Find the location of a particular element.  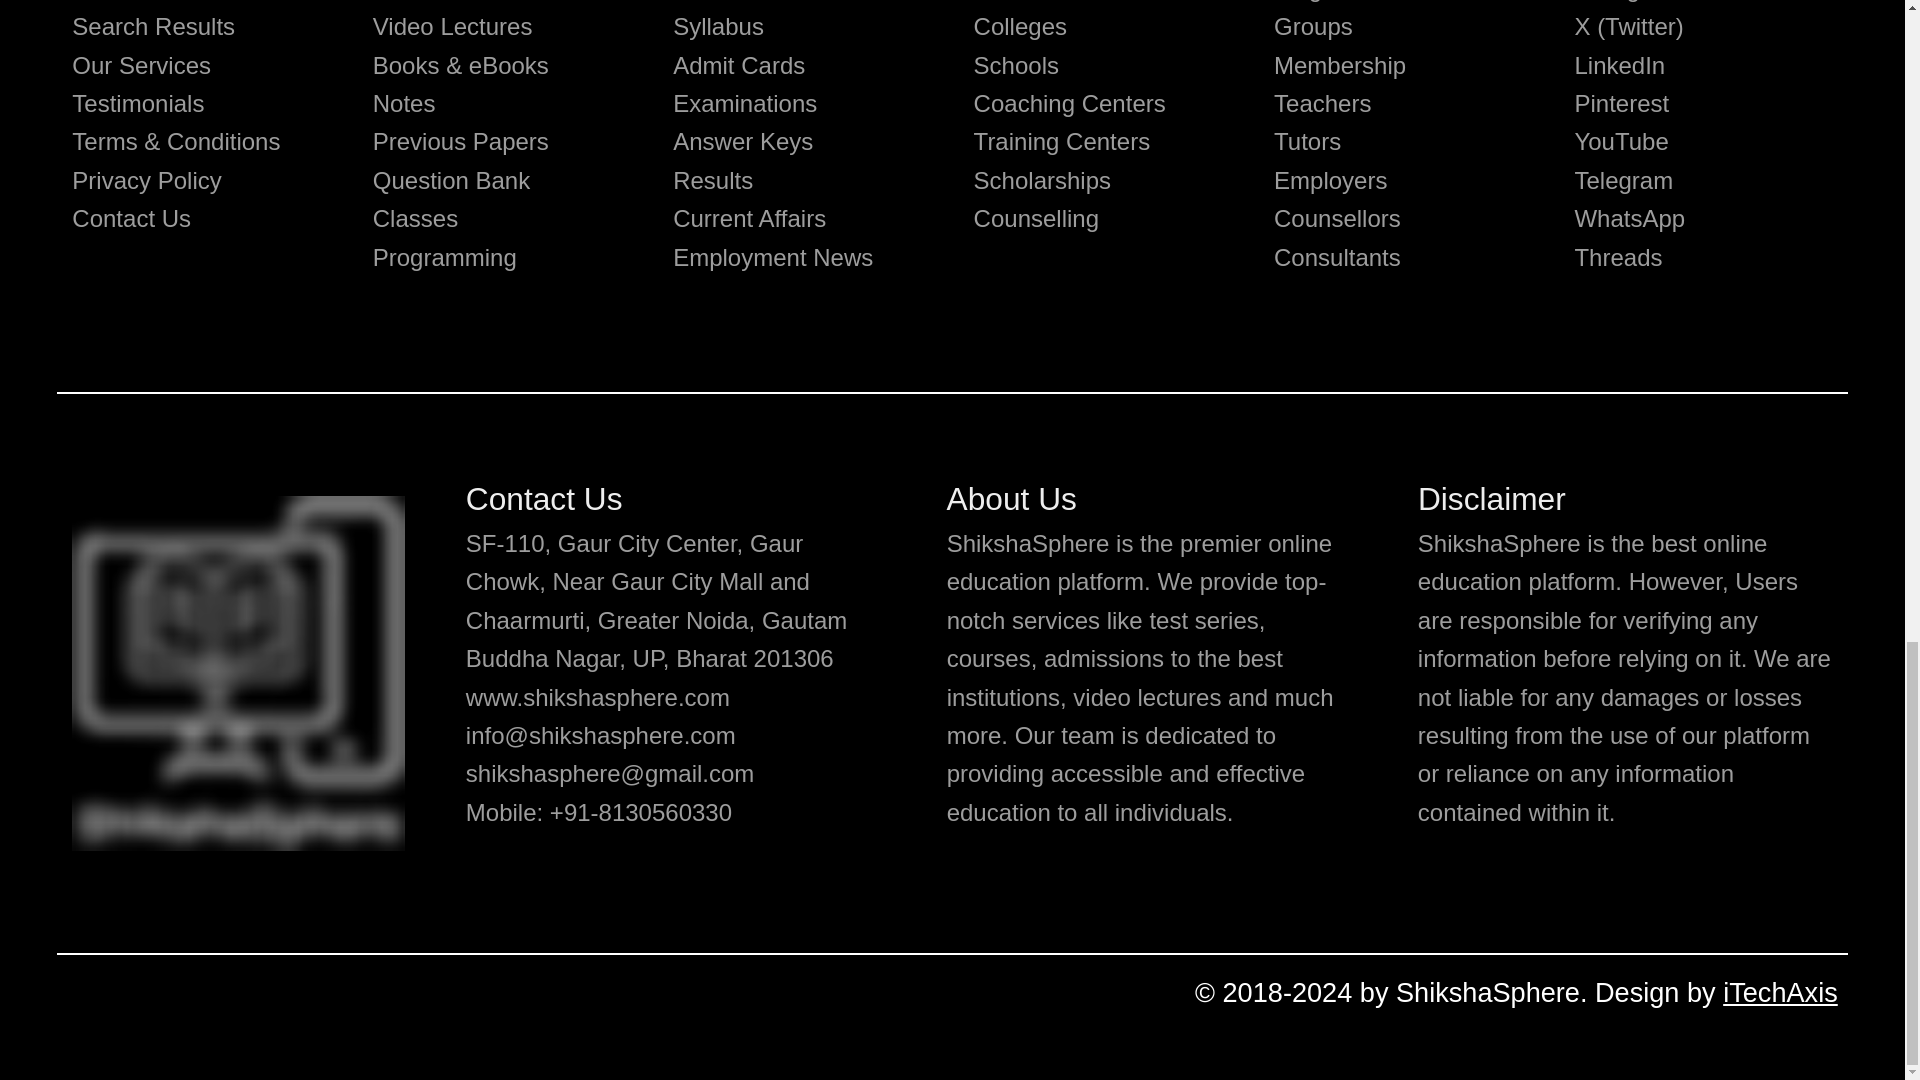

Privacy Policy is located at coordinates (146, 180).